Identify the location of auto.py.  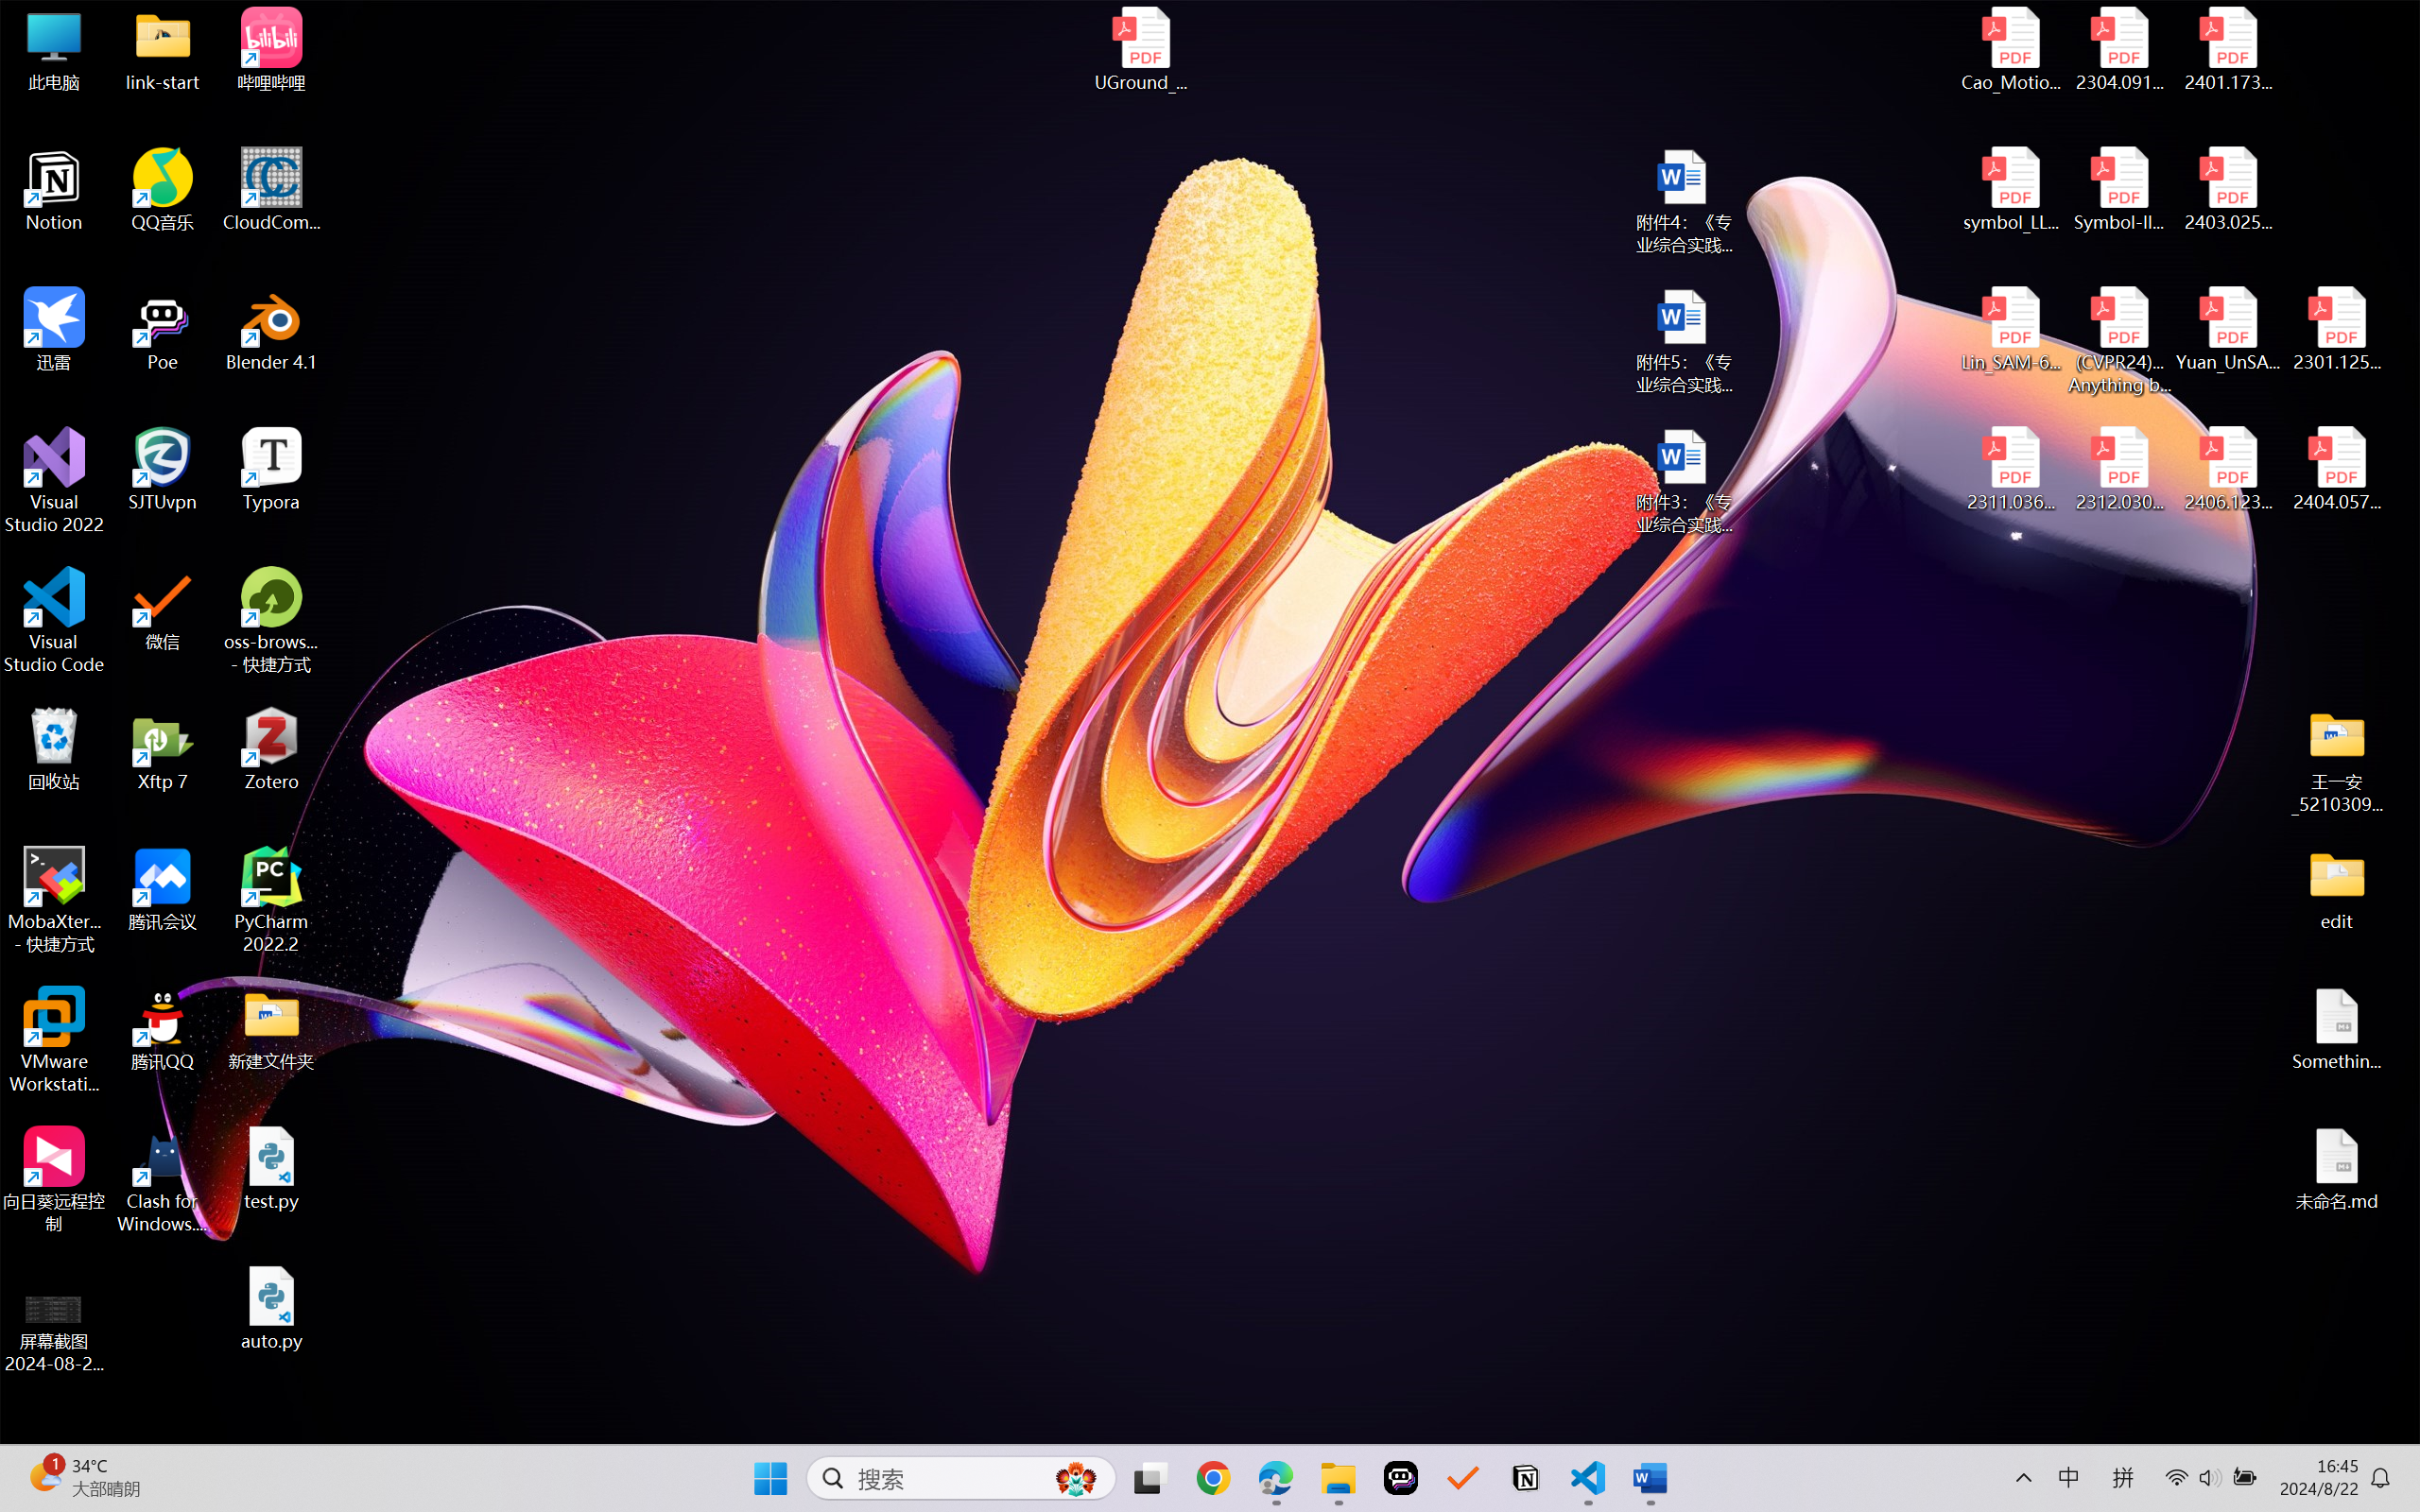
(272, 1309).